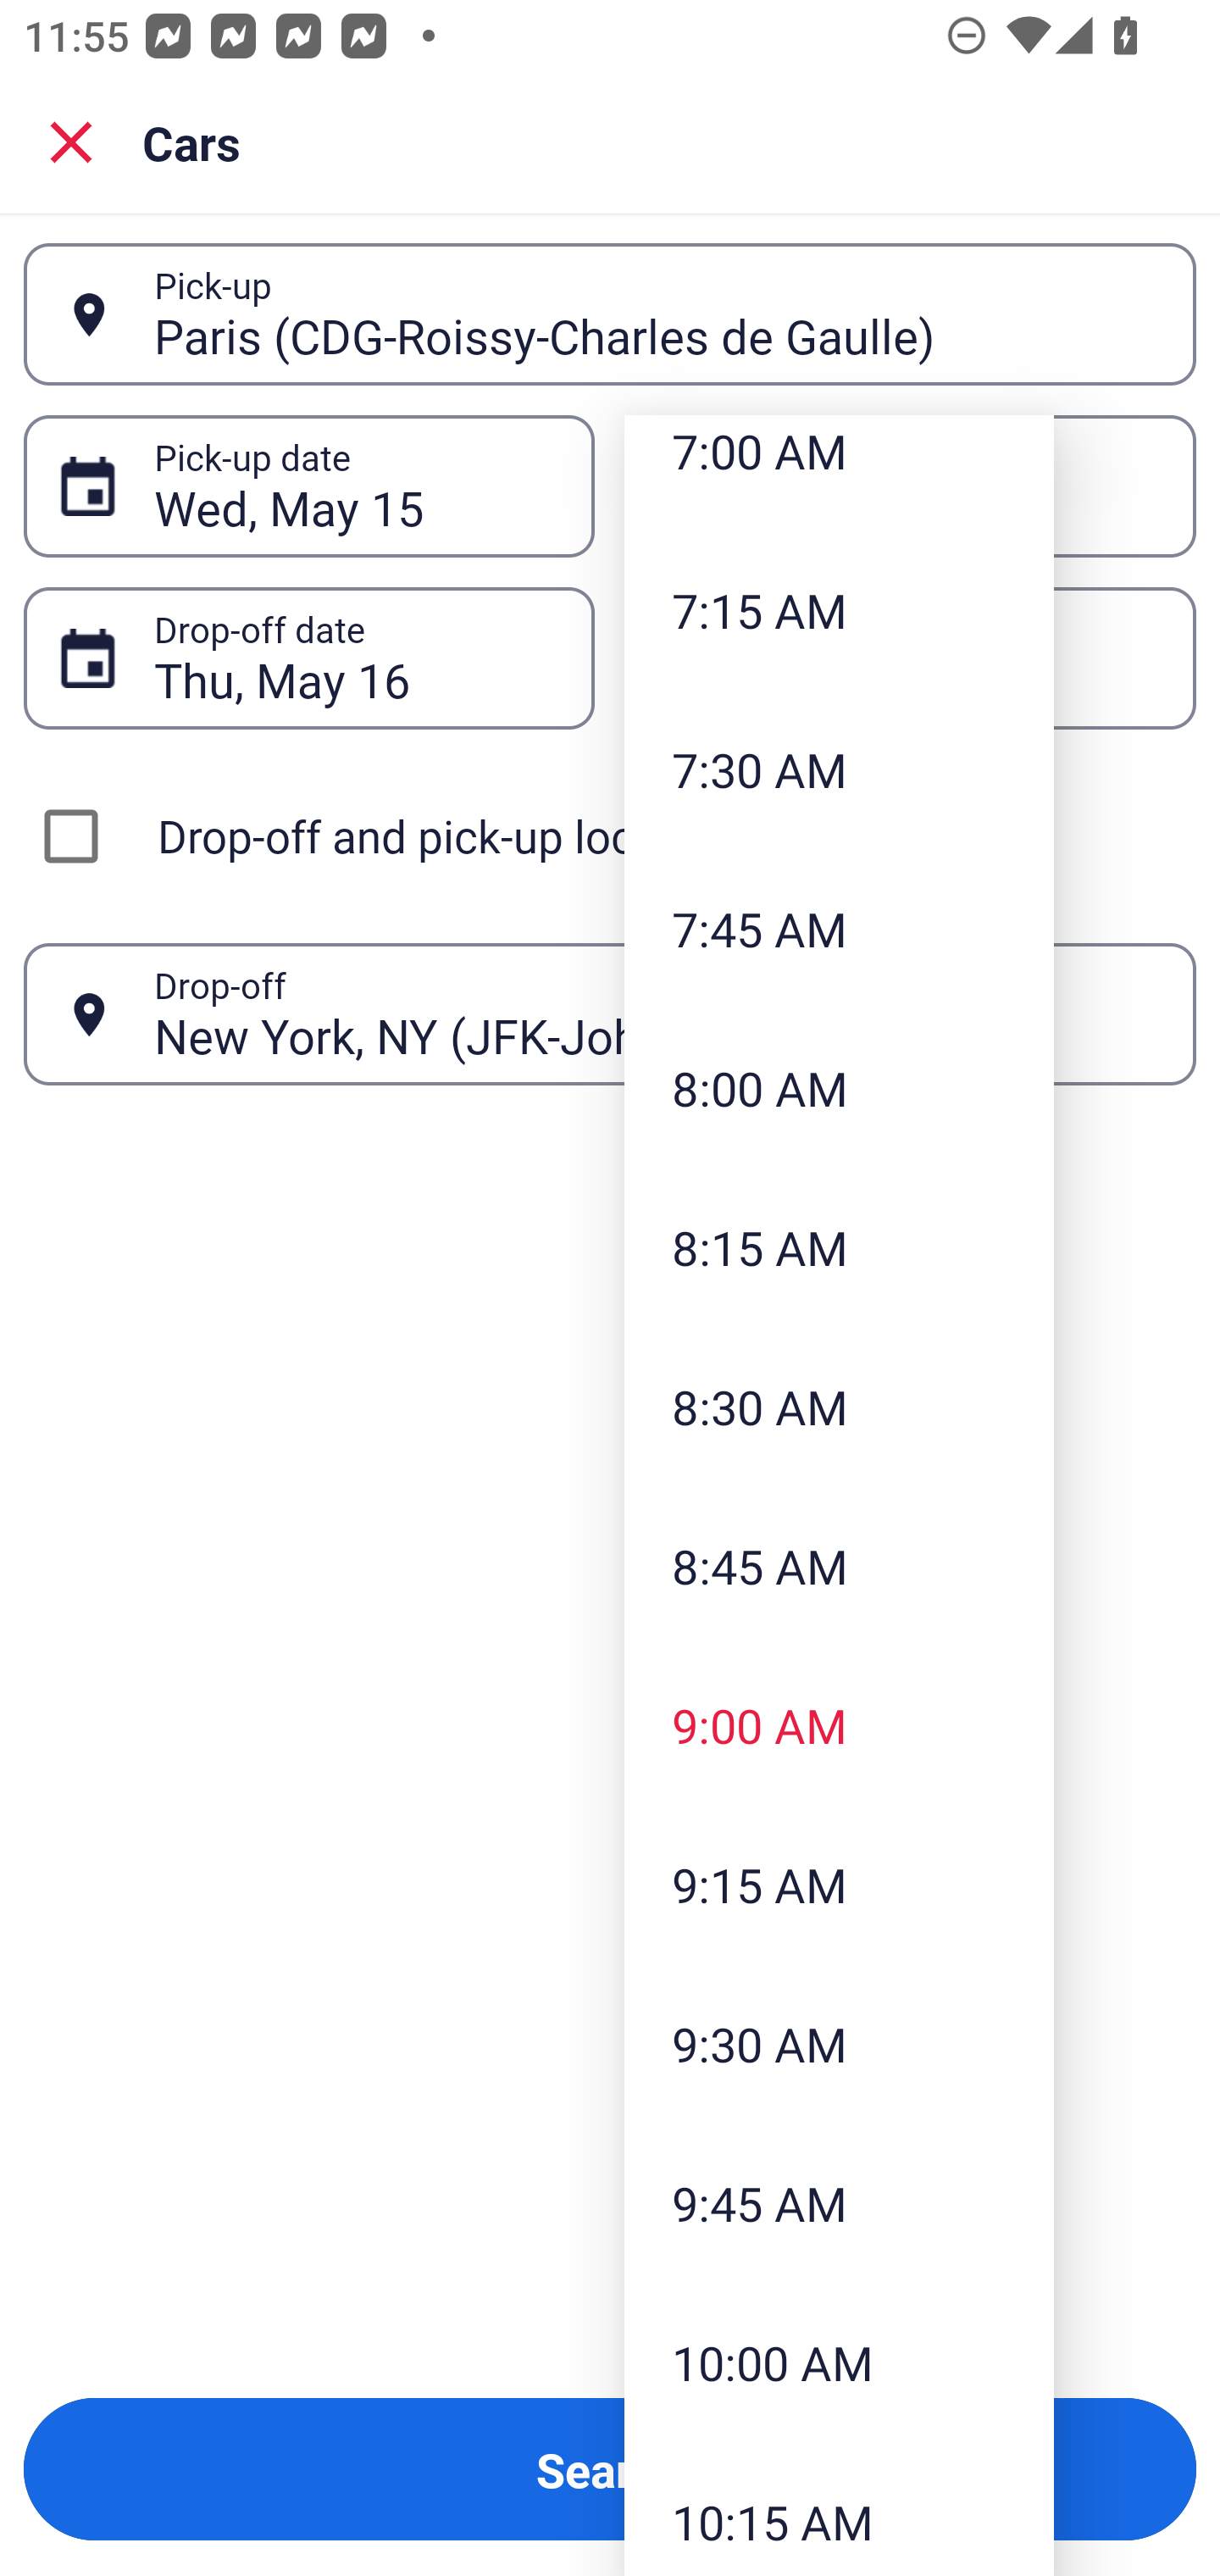  Describe the element at coordinates (839, 1086) in the screenshot. I see `8:00 AM` at that location.